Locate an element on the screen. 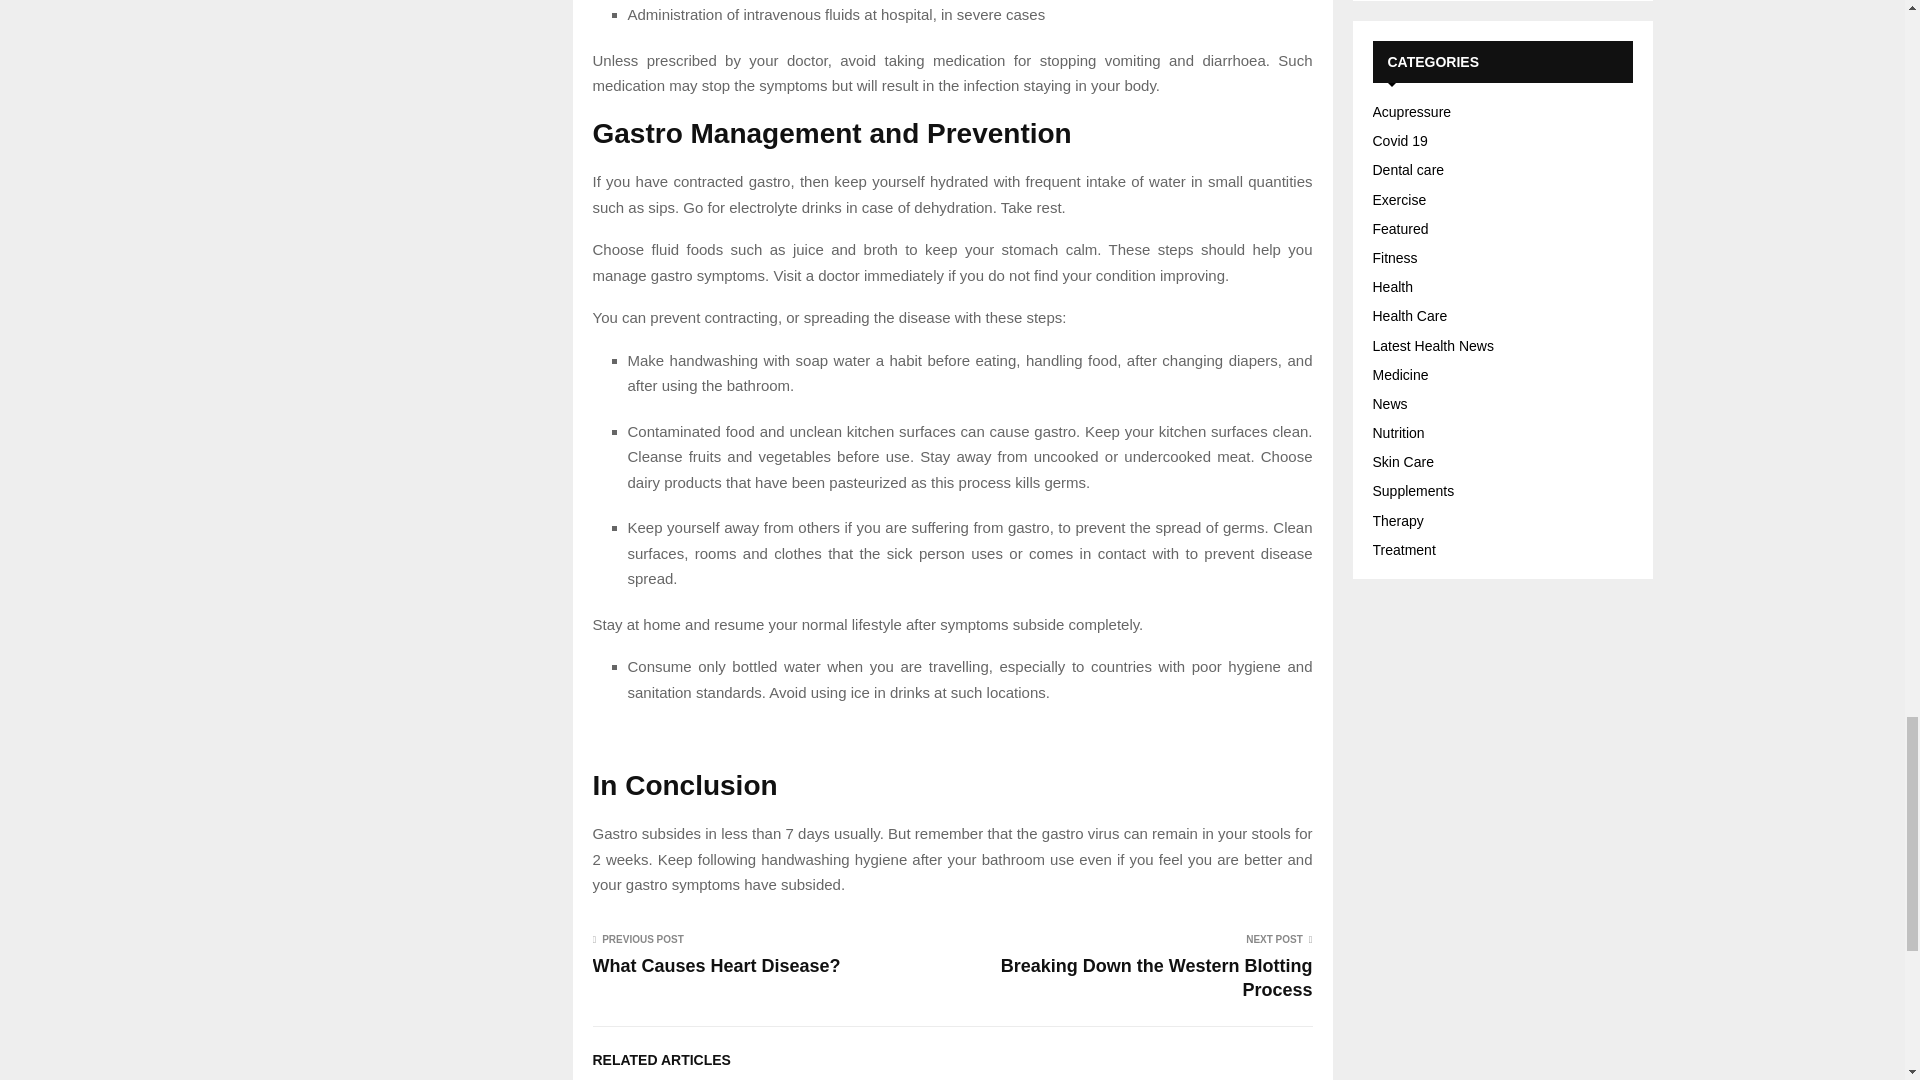  What Causes Heart Disease? is located at coordinates (716, 966).